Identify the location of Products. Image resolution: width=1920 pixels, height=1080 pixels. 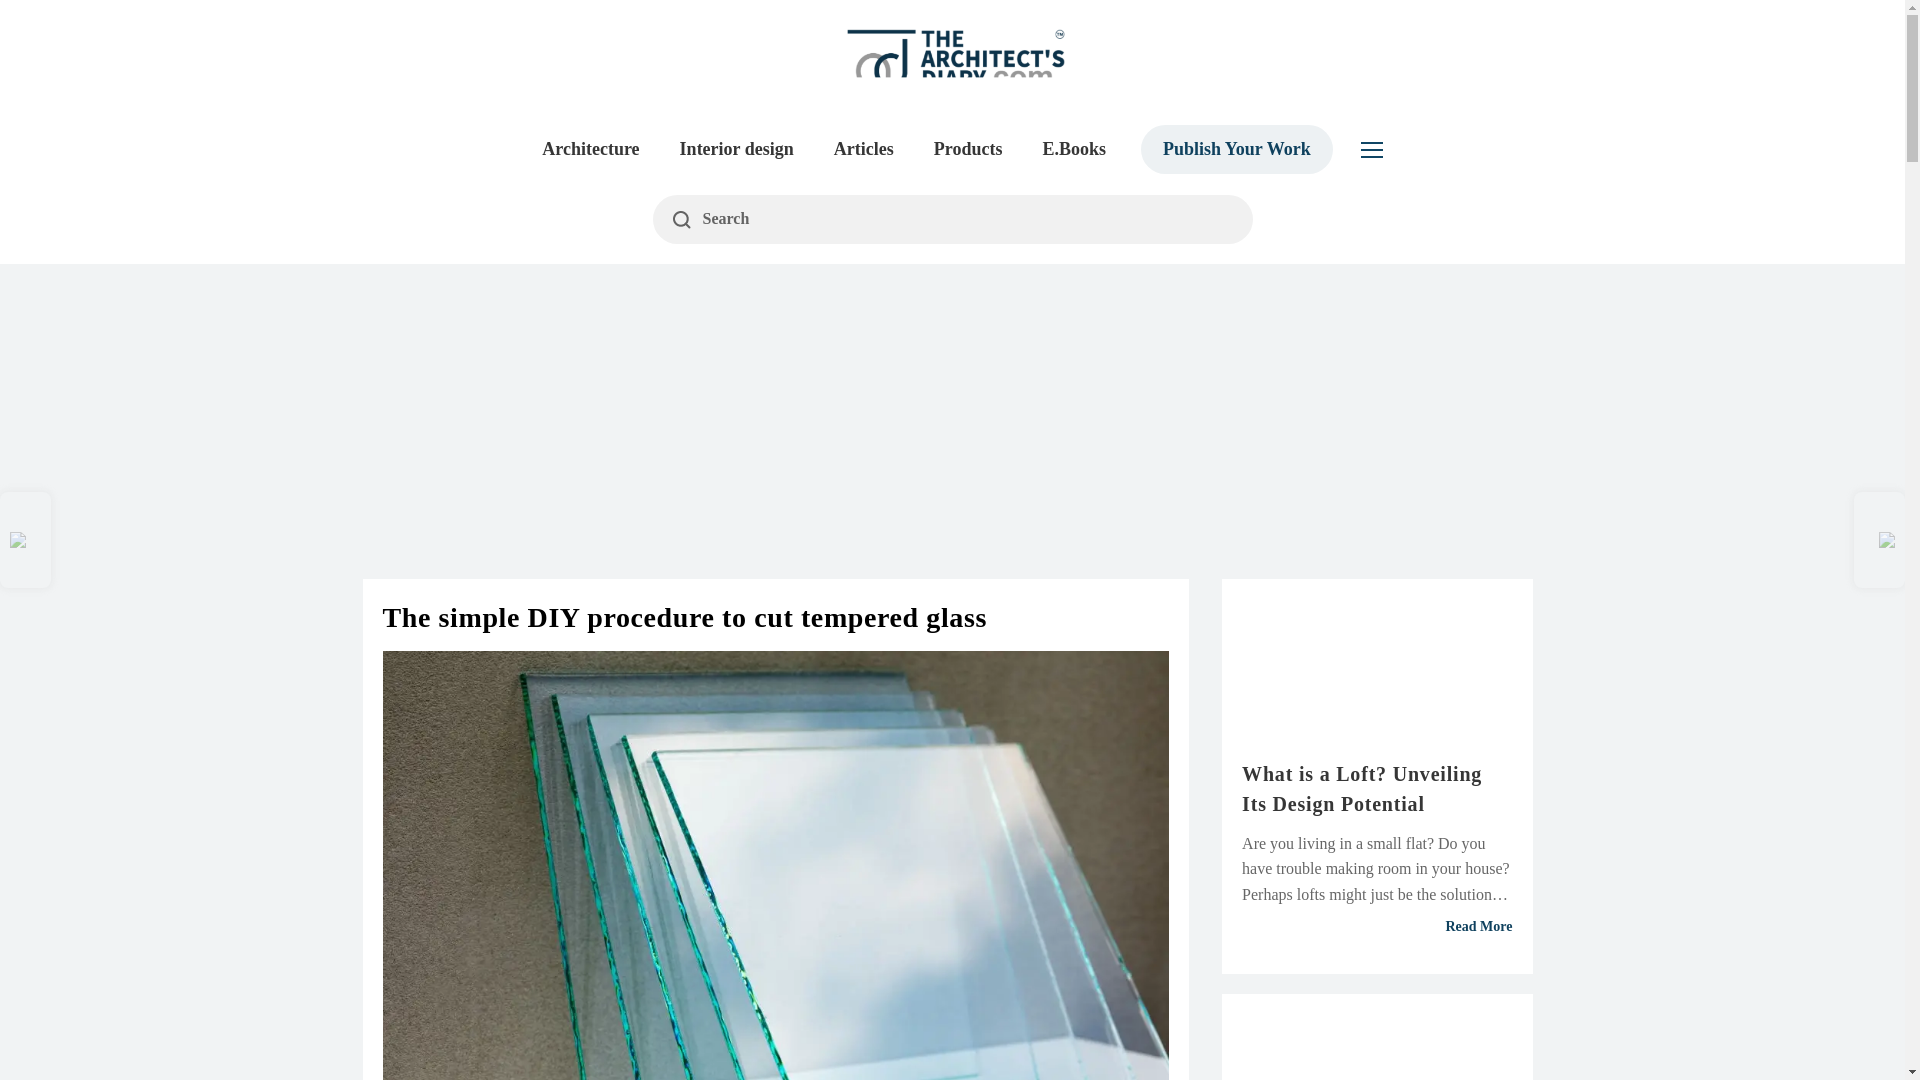
(968, 149).